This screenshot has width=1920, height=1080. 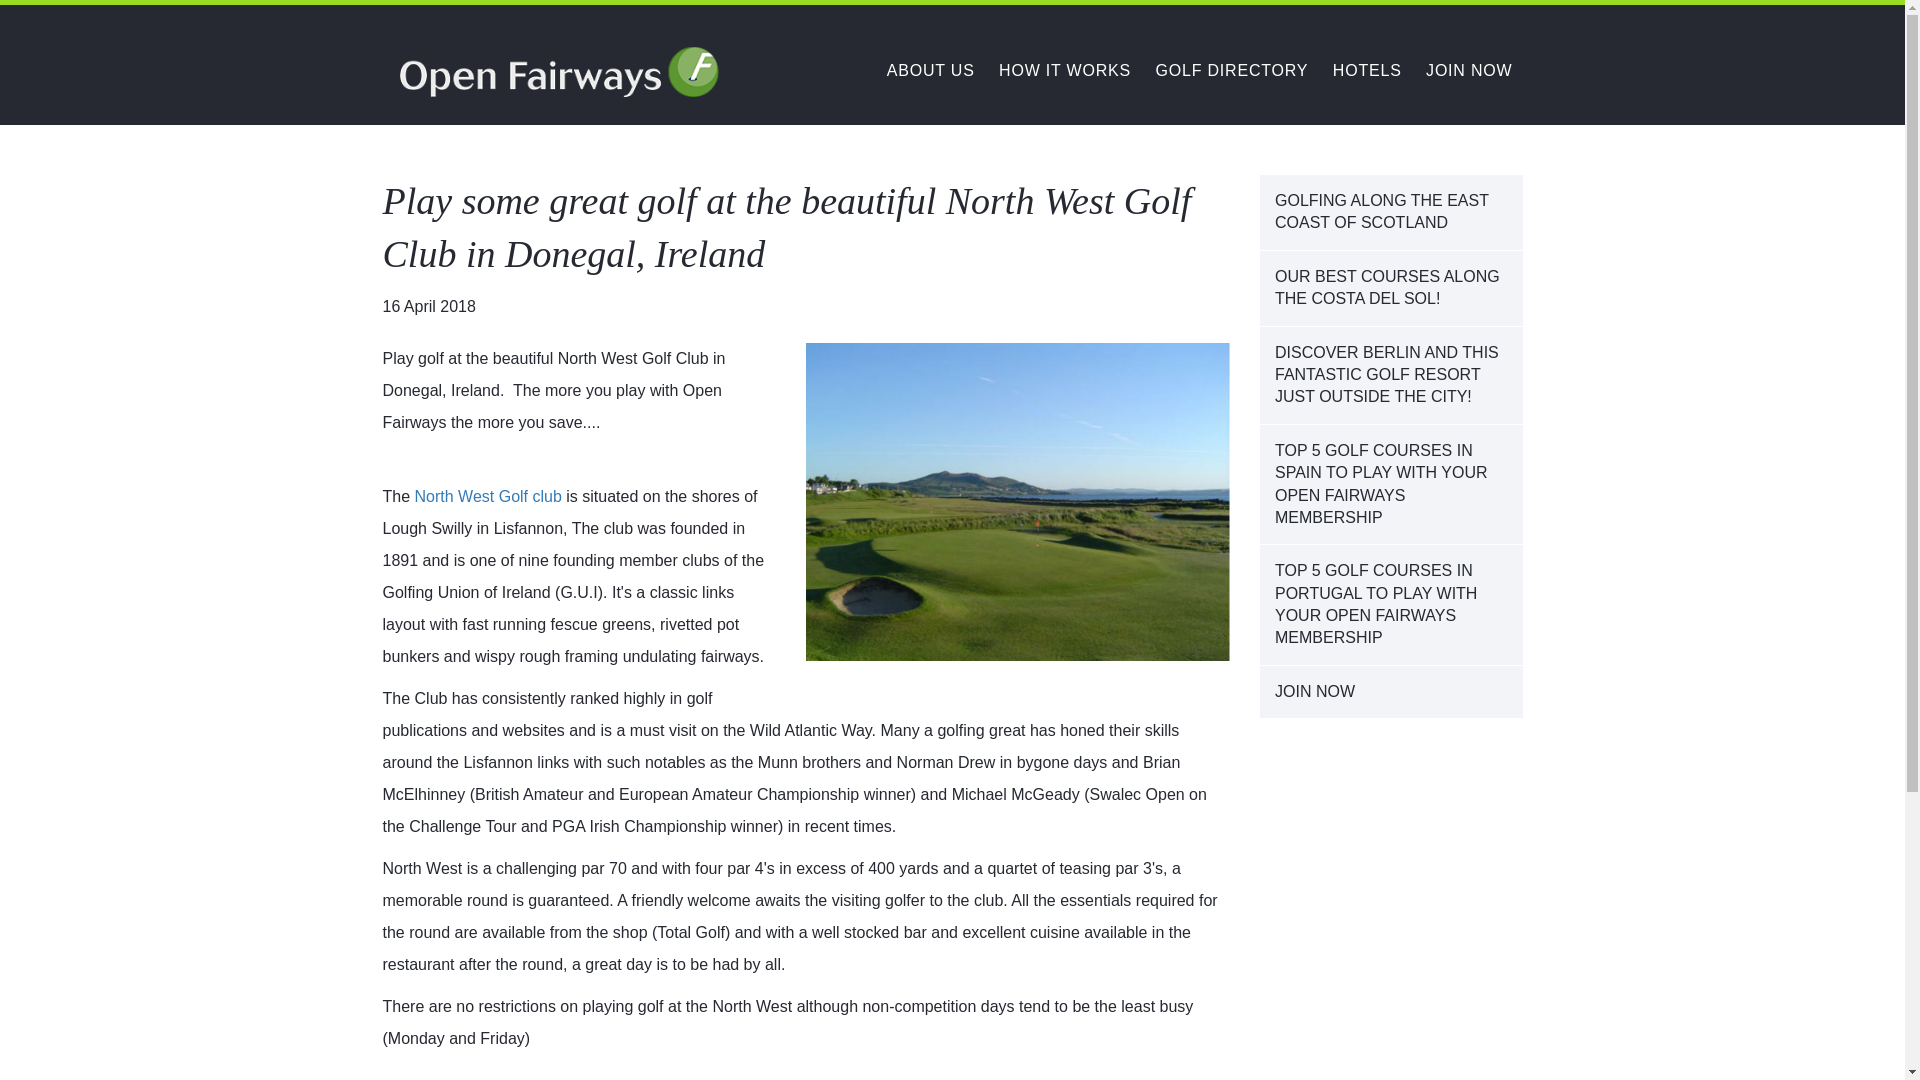 I want to click on GOLF DIRECTORY, so click(x=1231, y=70).